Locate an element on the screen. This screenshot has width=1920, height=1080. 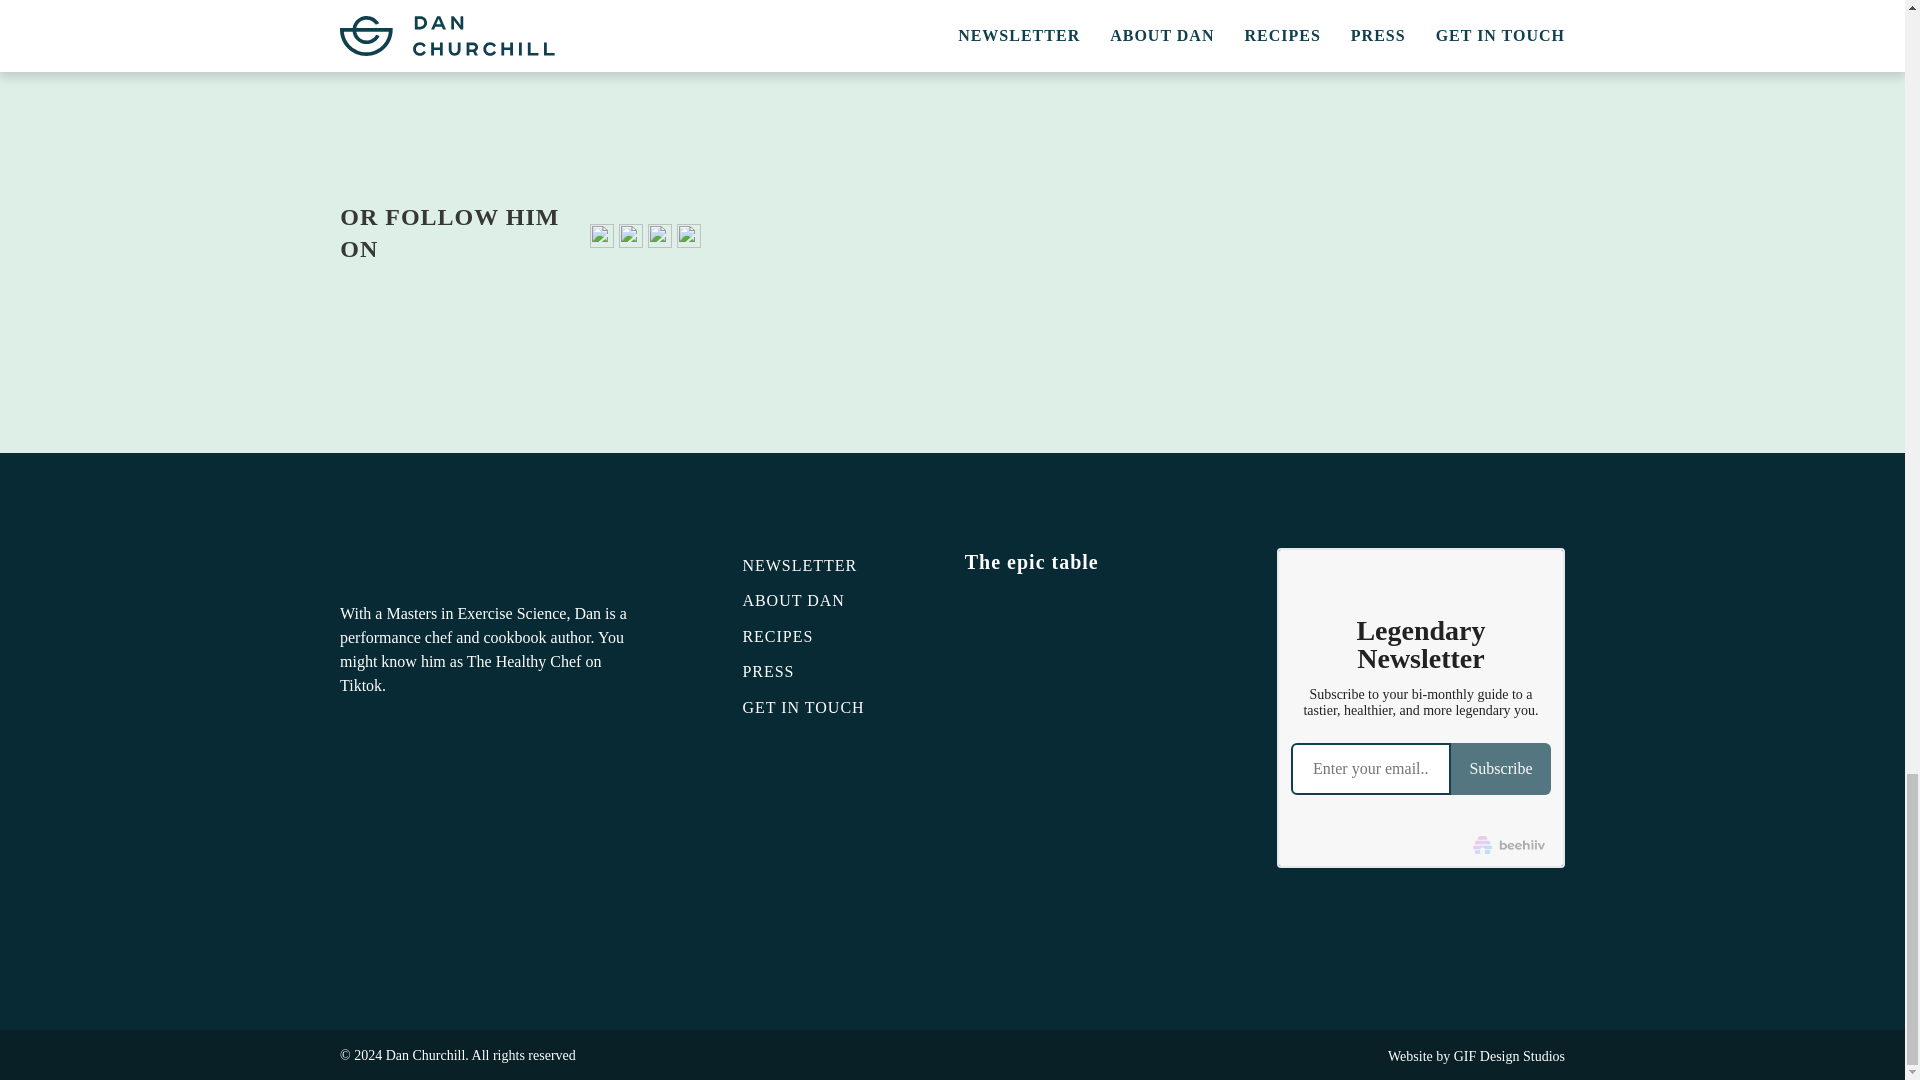
GET IN TOUCH is located at coordinates (840, 708).